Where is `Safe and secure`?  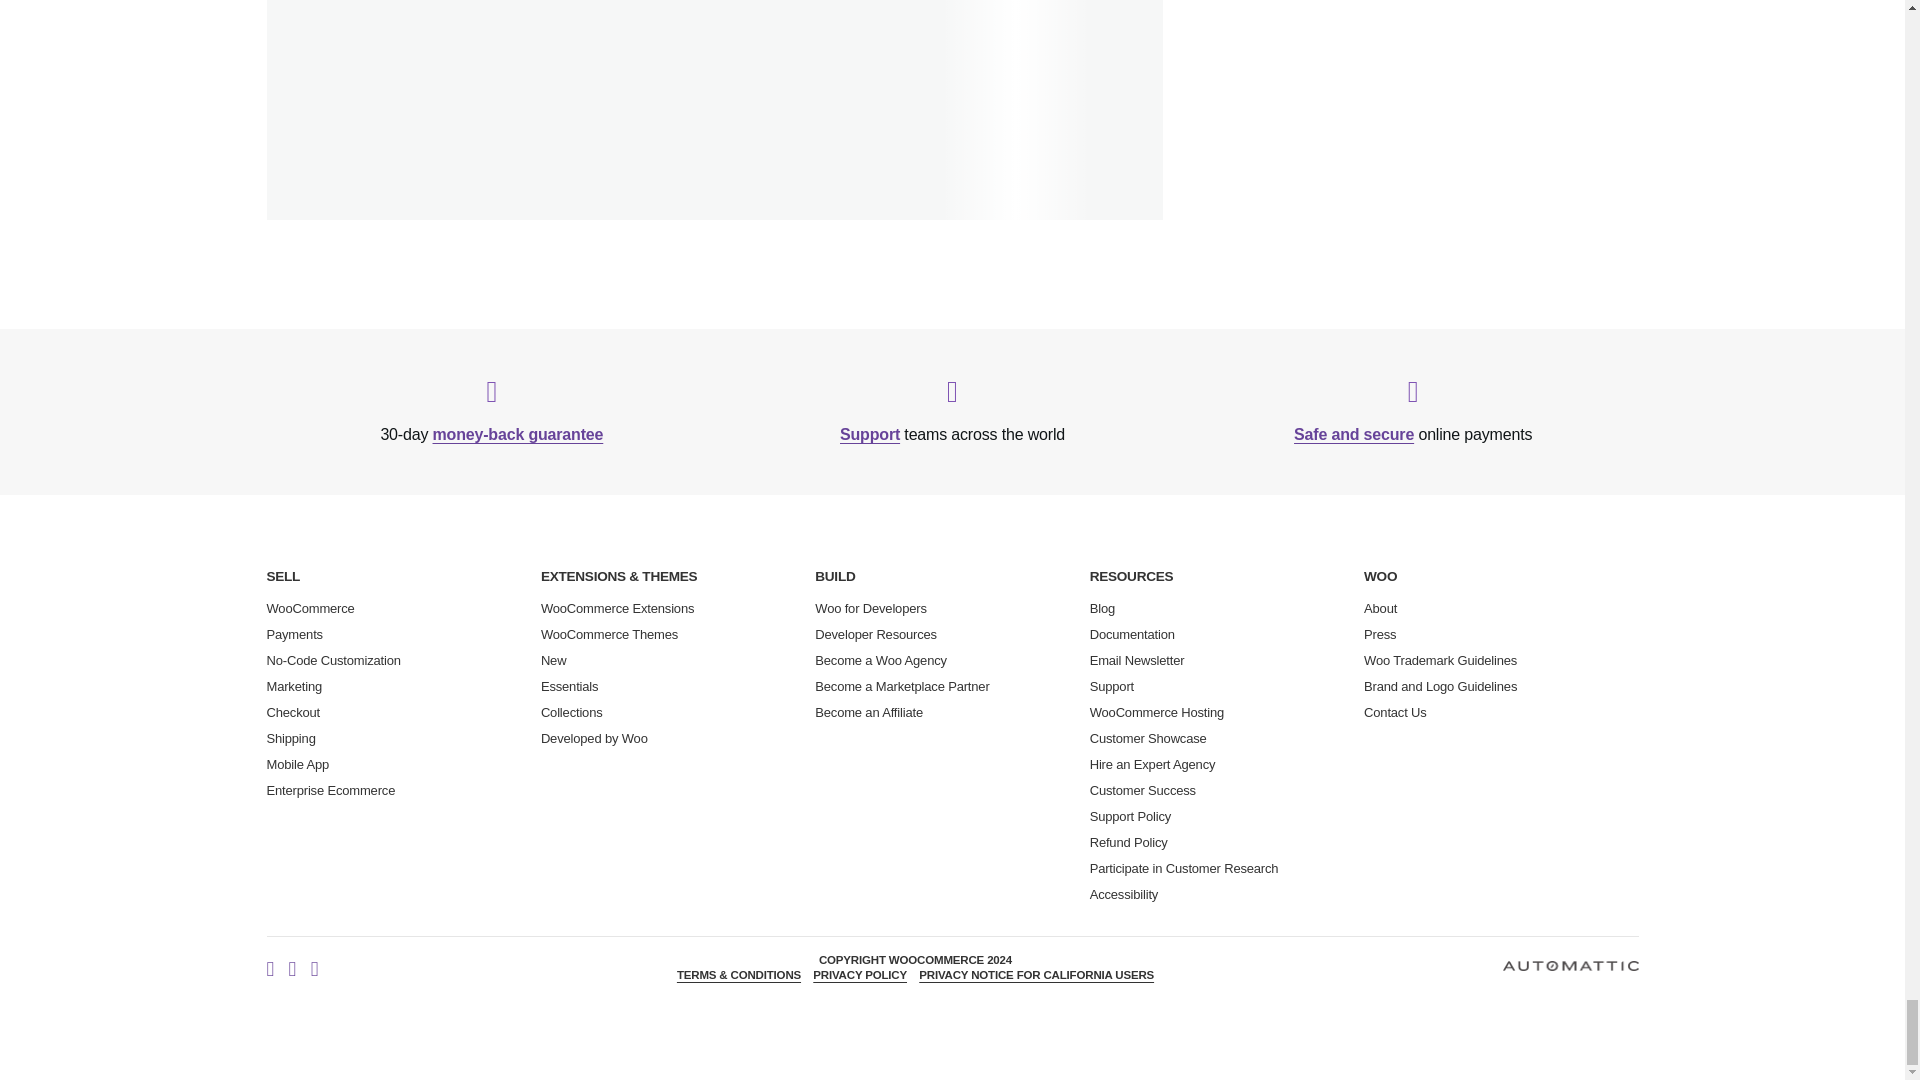 Safe and secure is located at coordinates (1354, 434).